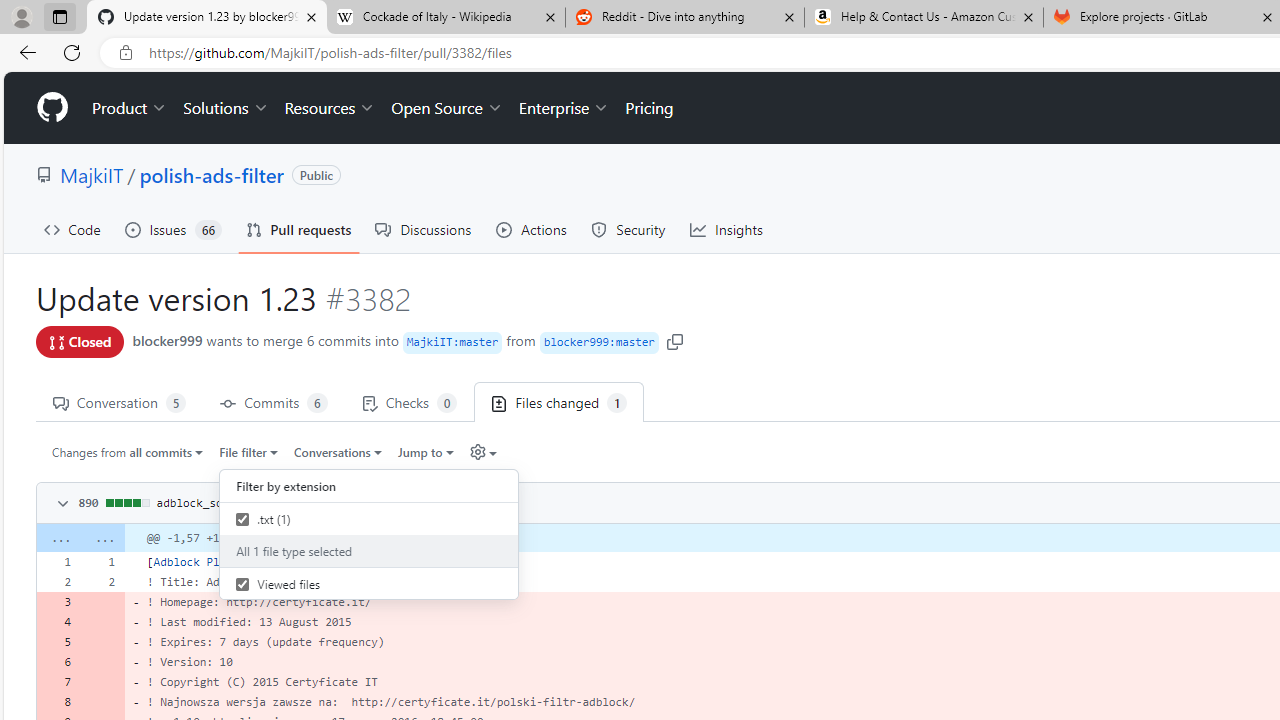 The image size is (1280, 720). What do you see at coordinates (63, 555) in the screenshot?
I see `Original file line number` at bounding box center [63, 555].